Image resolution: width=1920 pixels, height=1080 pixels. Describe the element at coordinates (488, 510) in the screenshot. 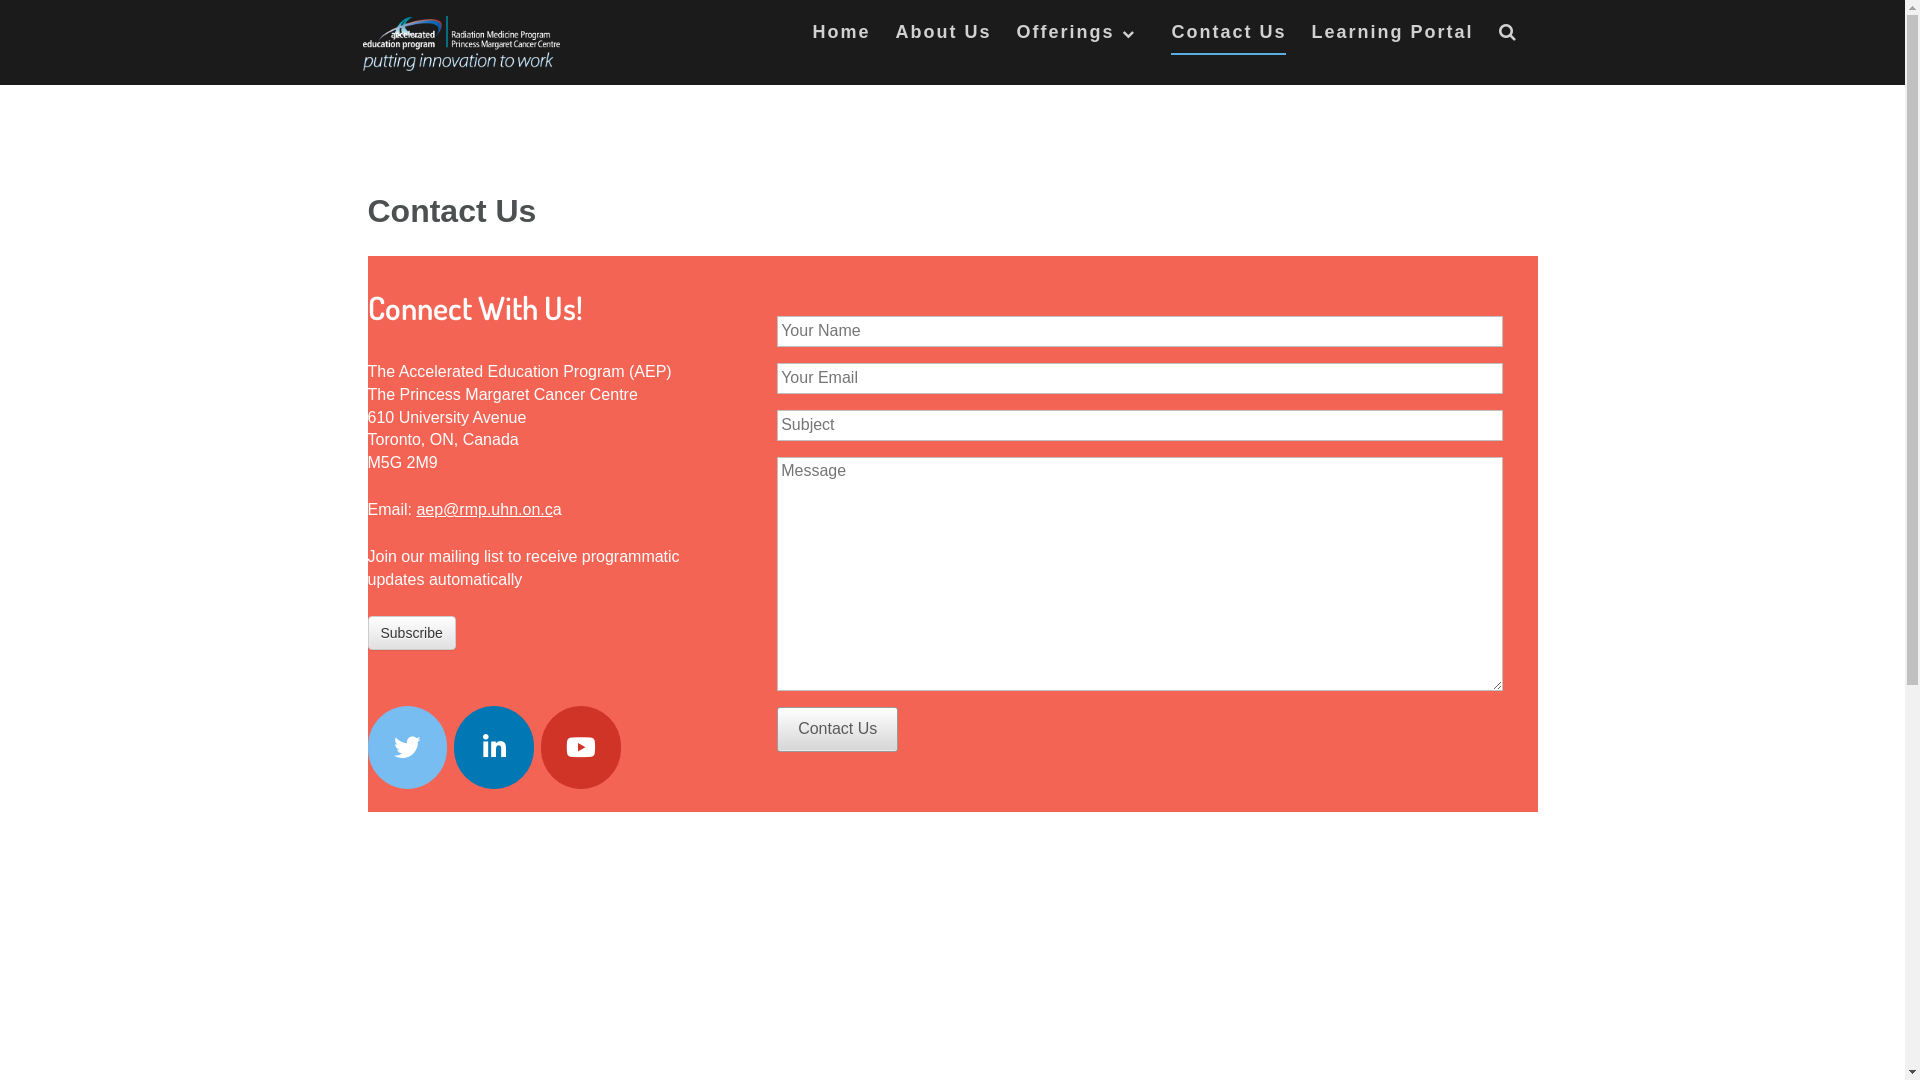

I see `aep@rmp.uhn.on.ca` at that location.